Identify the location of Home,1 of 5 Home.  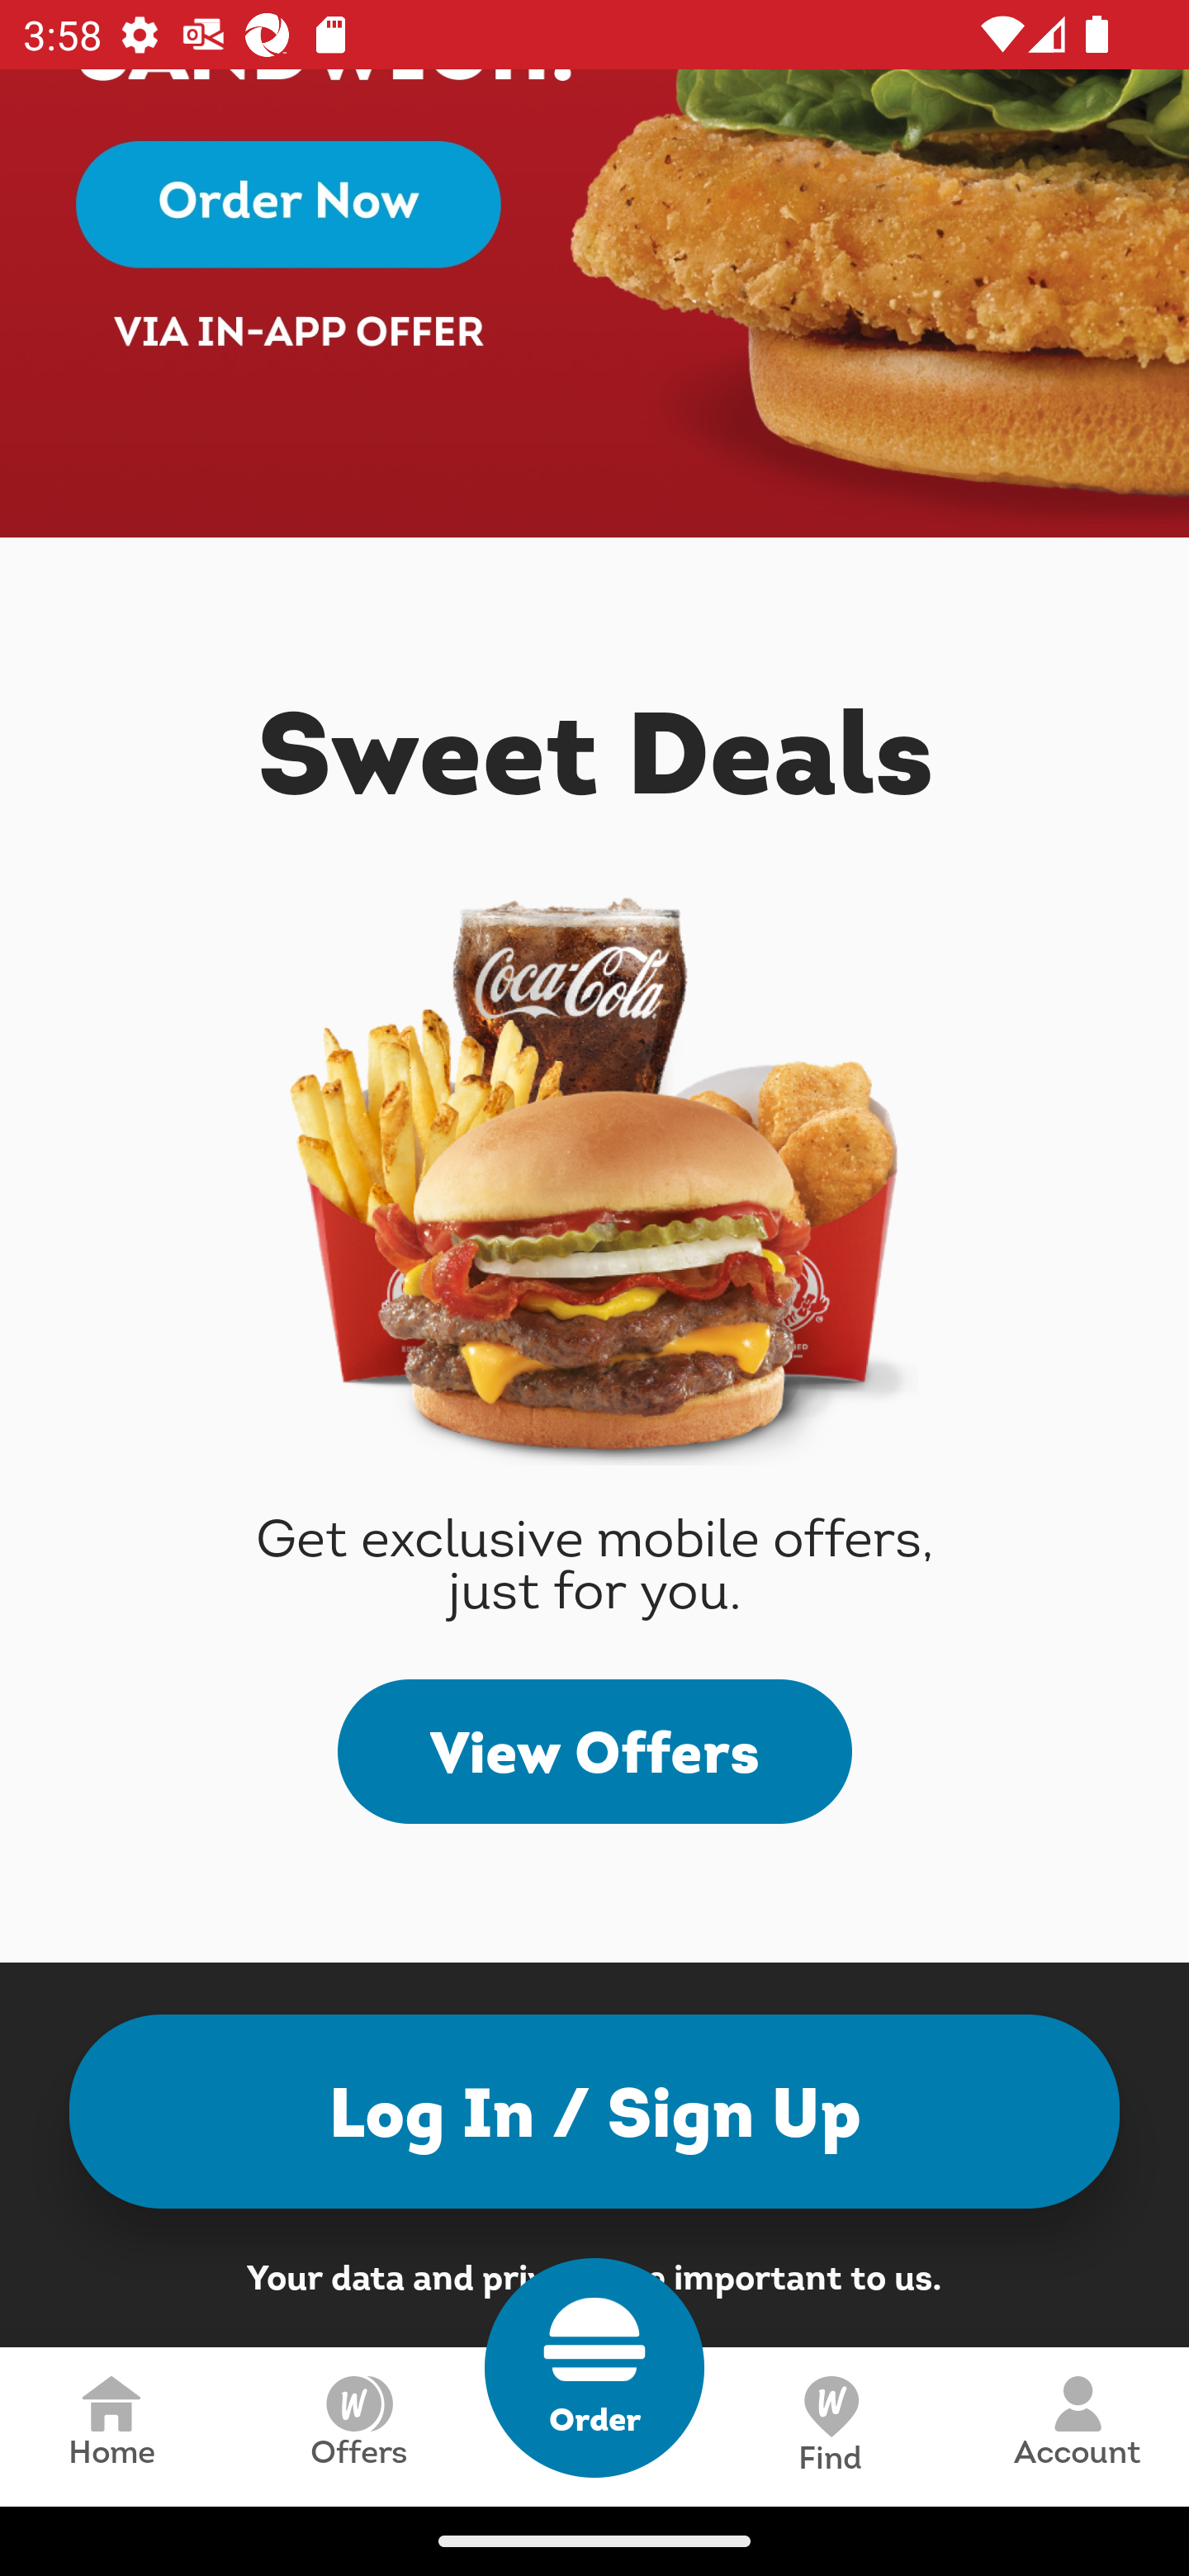
(111, 2426).